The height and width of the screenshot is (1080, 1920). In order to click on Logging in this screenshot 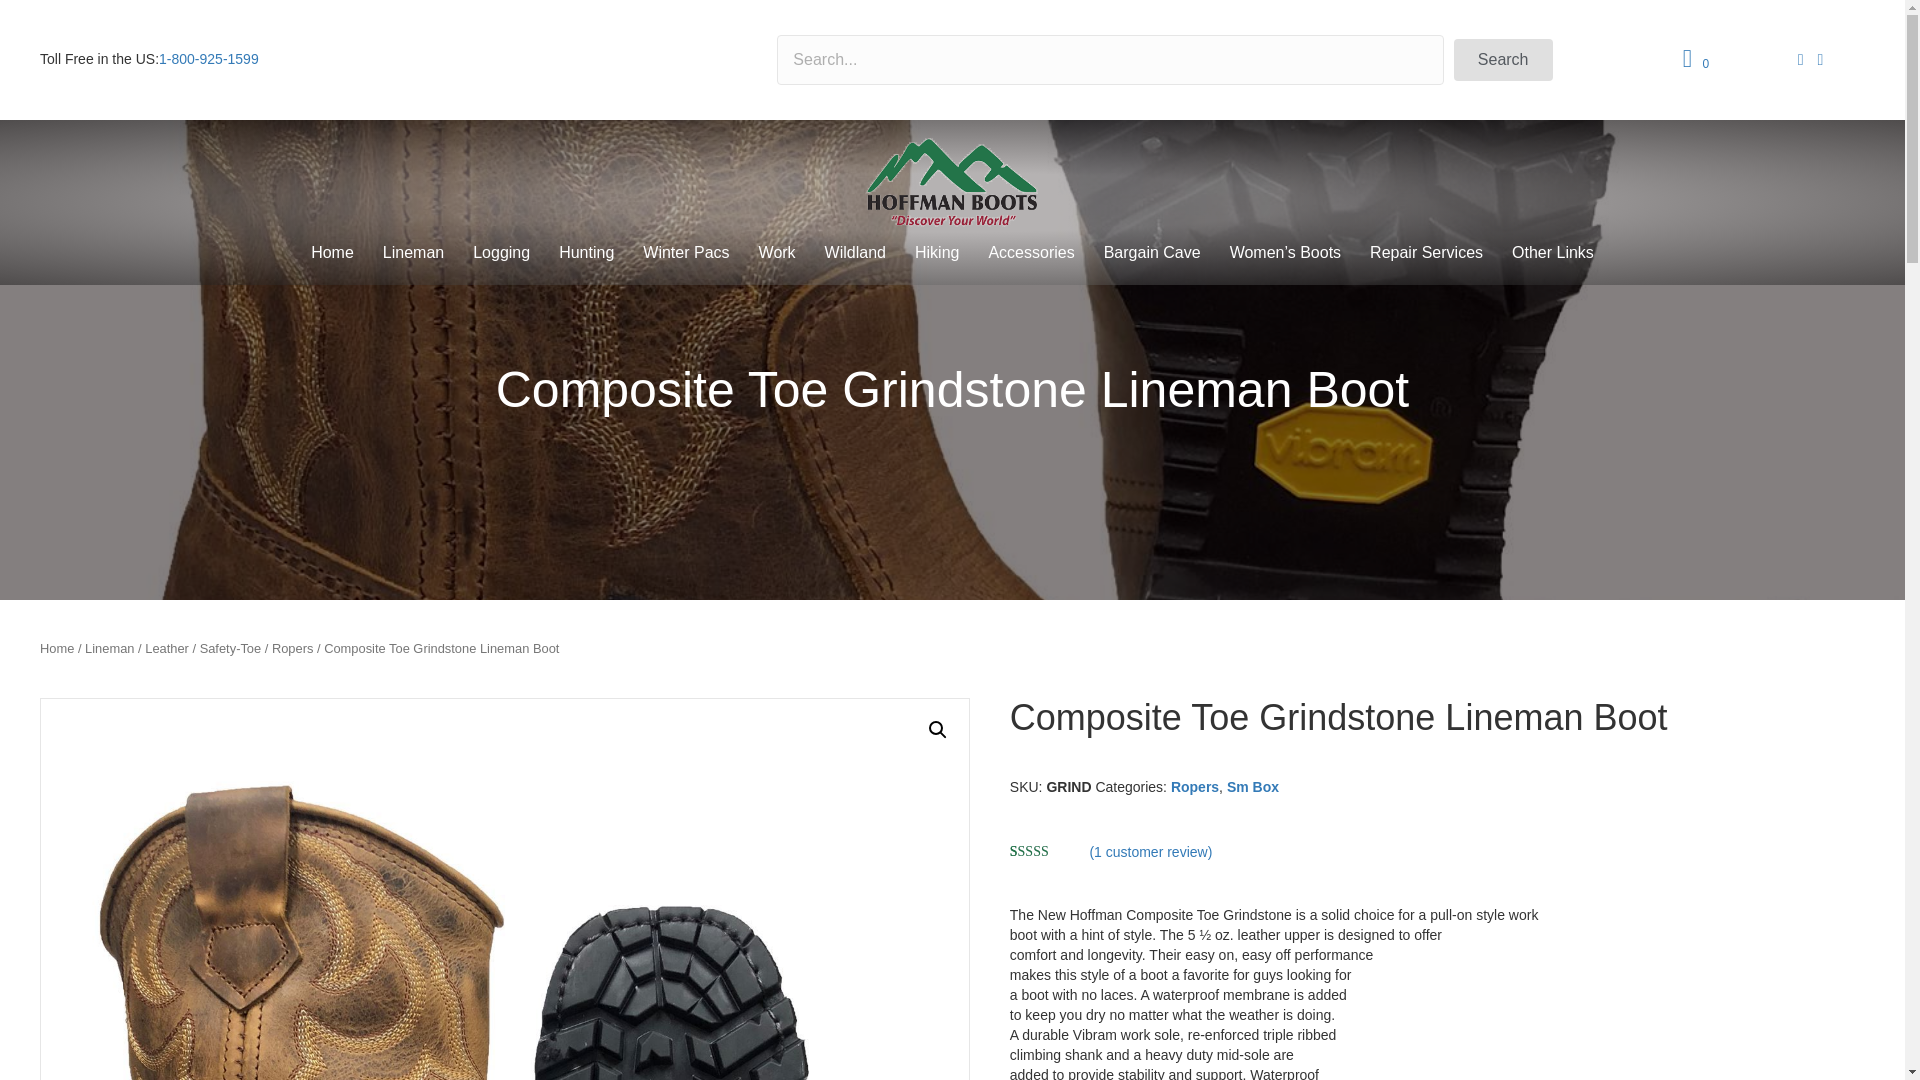, I will do `click(500, 253)`.